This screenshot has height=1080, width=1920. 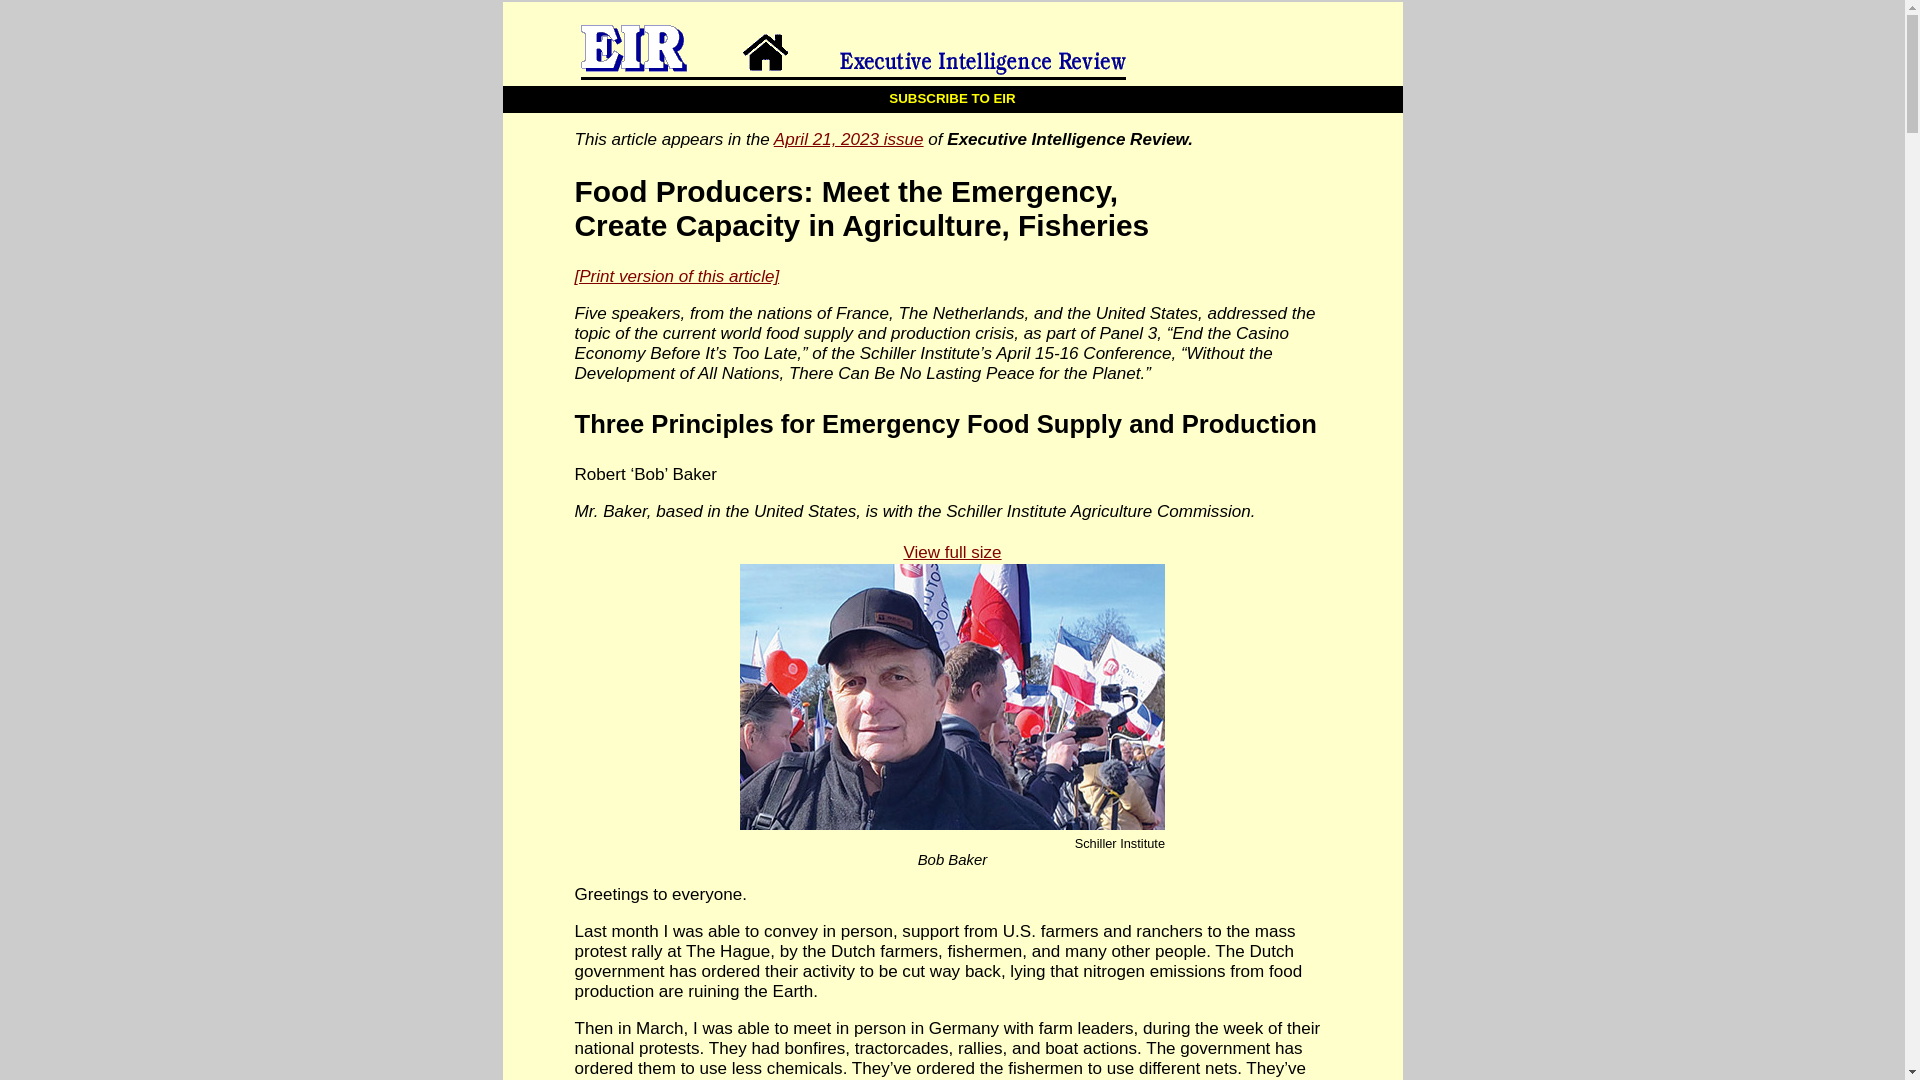 What do you see at coordinates (988, 44) in the screenshot?
I see `Go to home page` at bounding box center [988, 44].